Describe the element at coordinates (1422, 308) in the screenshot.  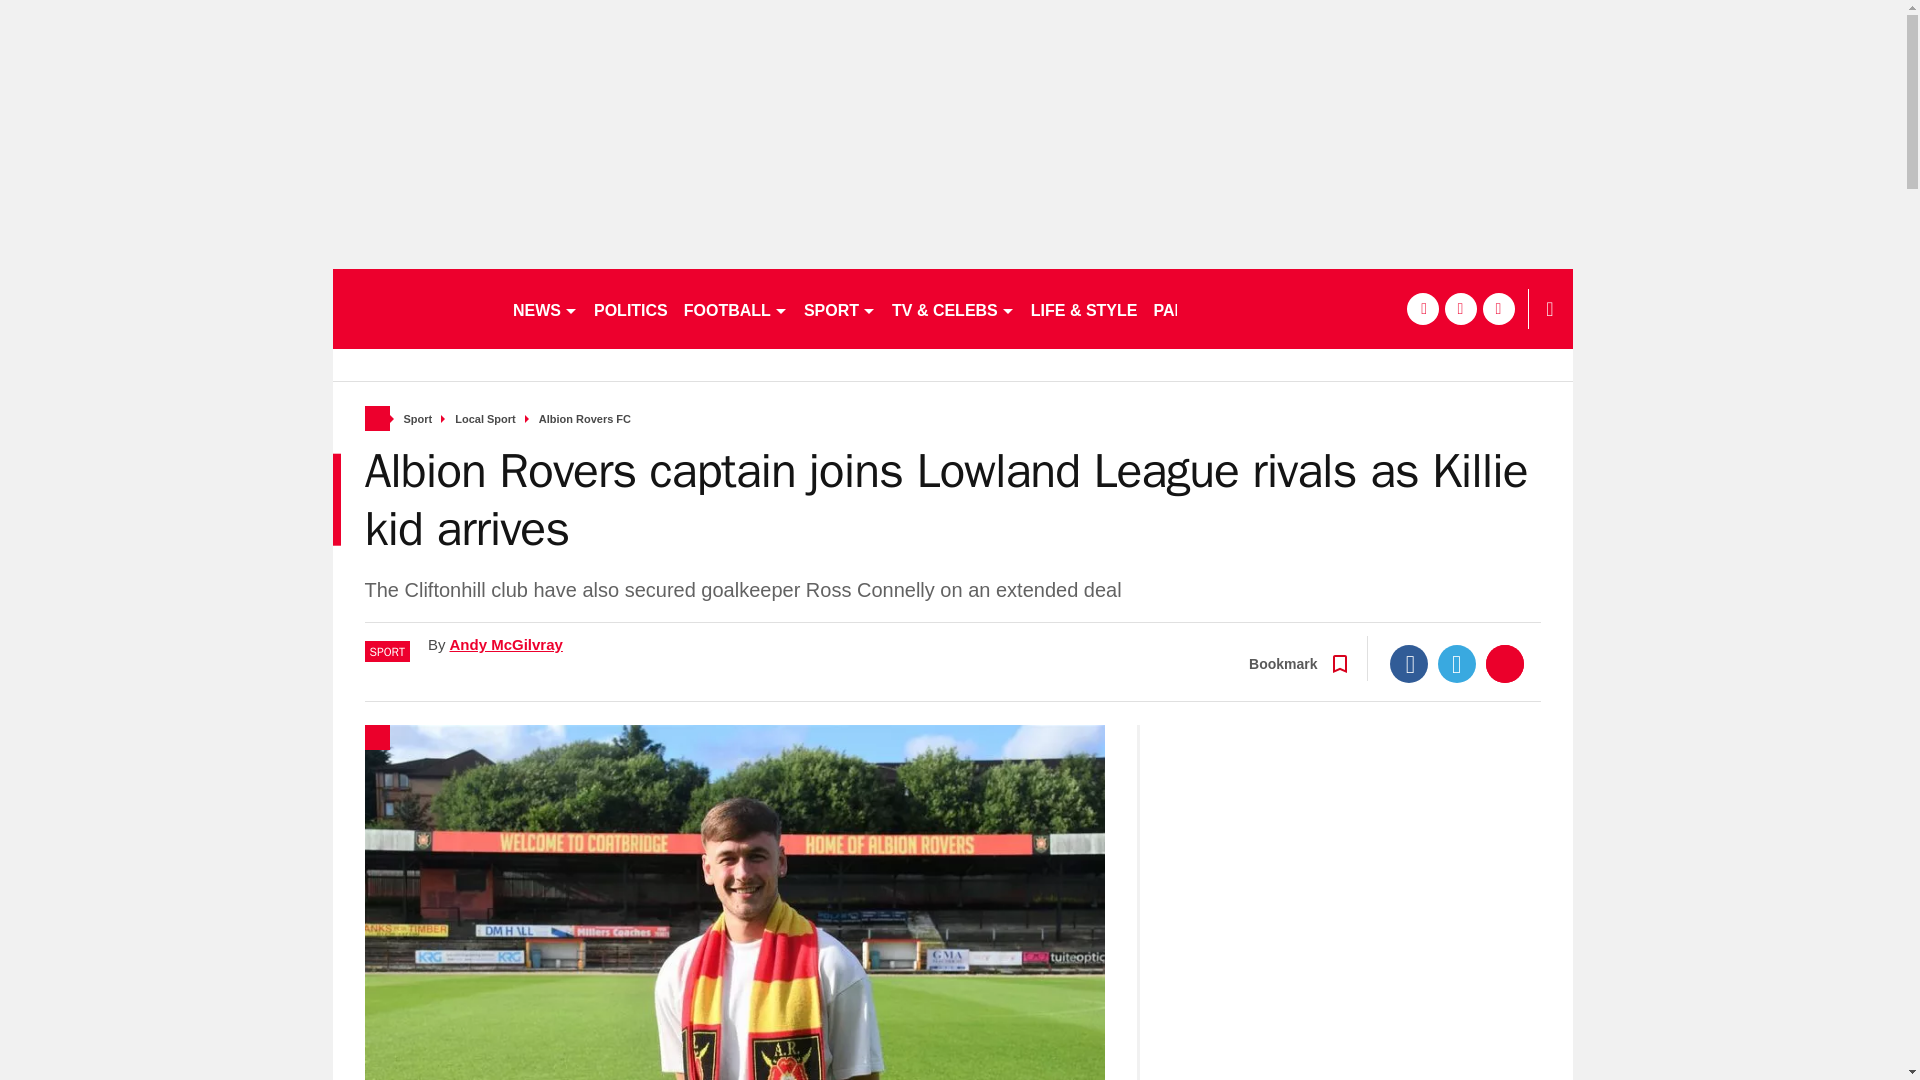
I see `facebook` at that location.